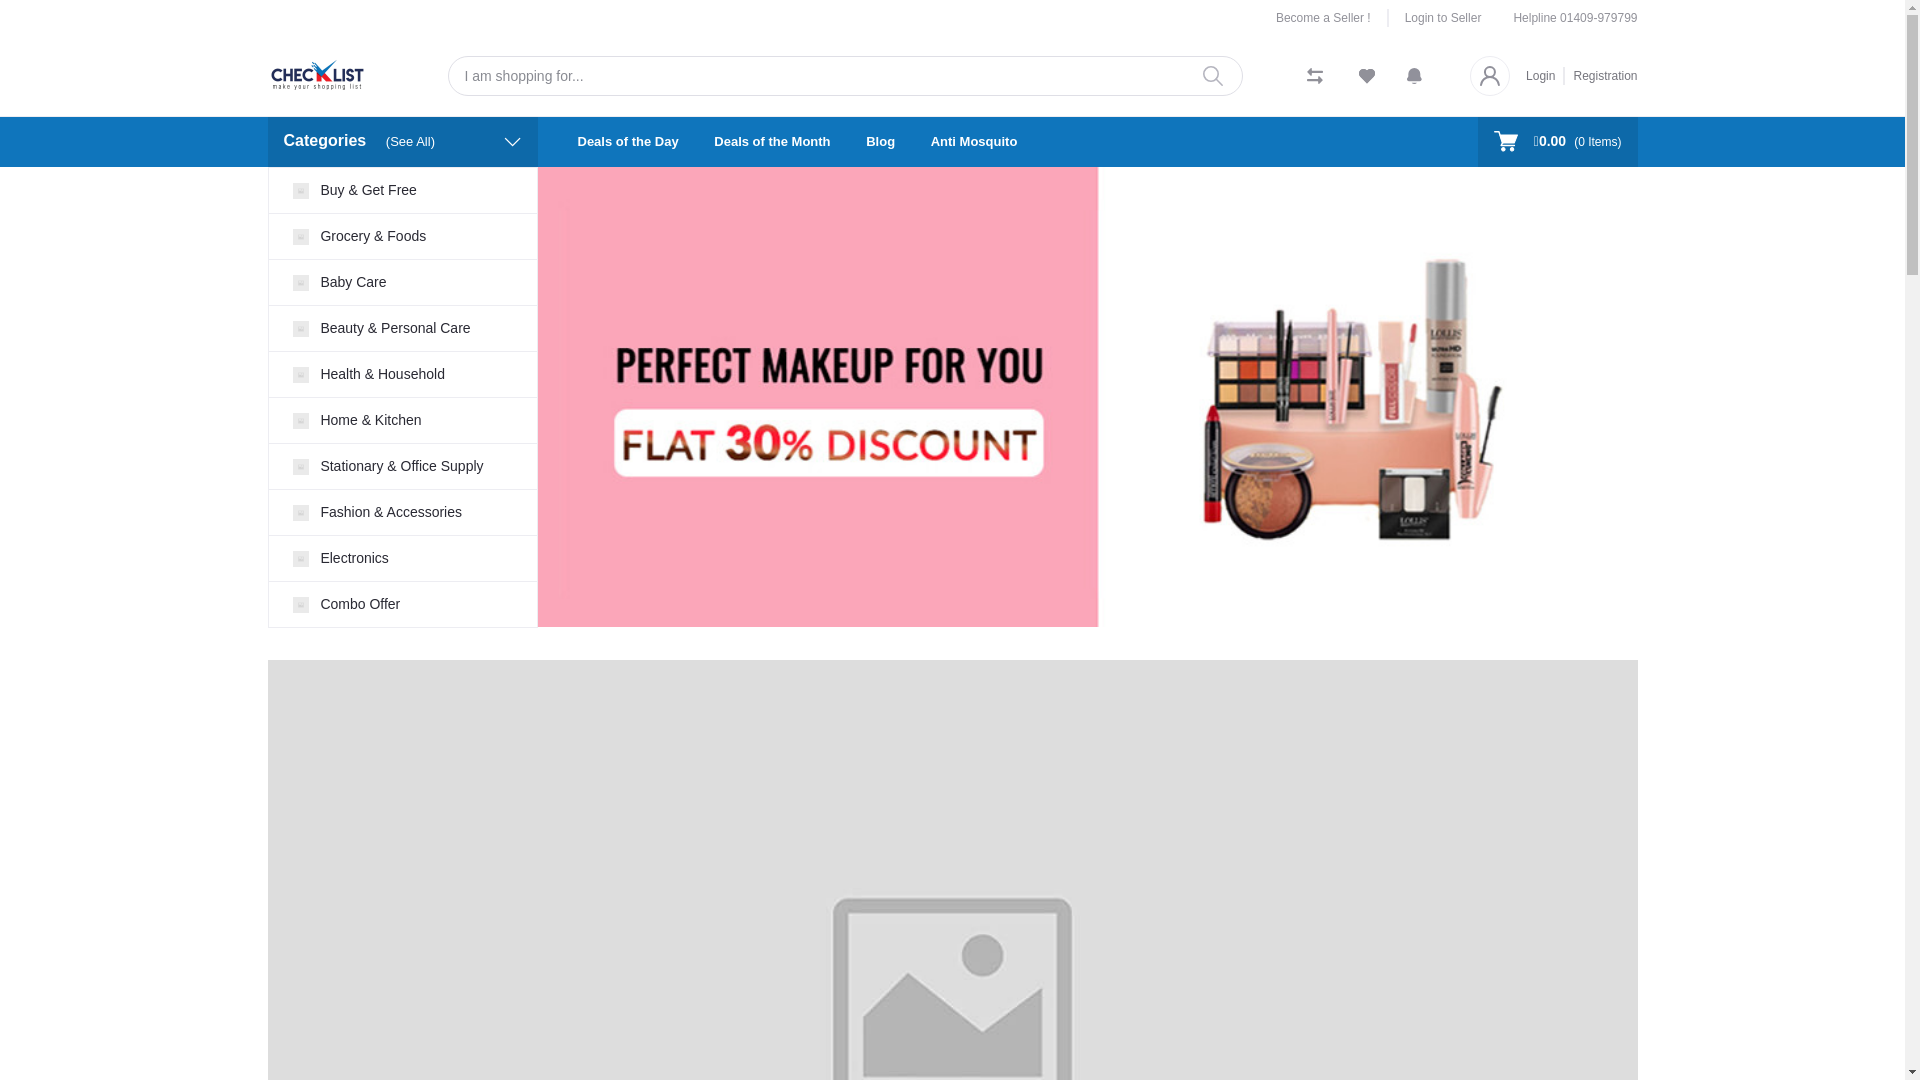  What do you see at coordinates (628, 142) in the screenshot?
I see `Deals of the Day` at bounding box center [628, 142].